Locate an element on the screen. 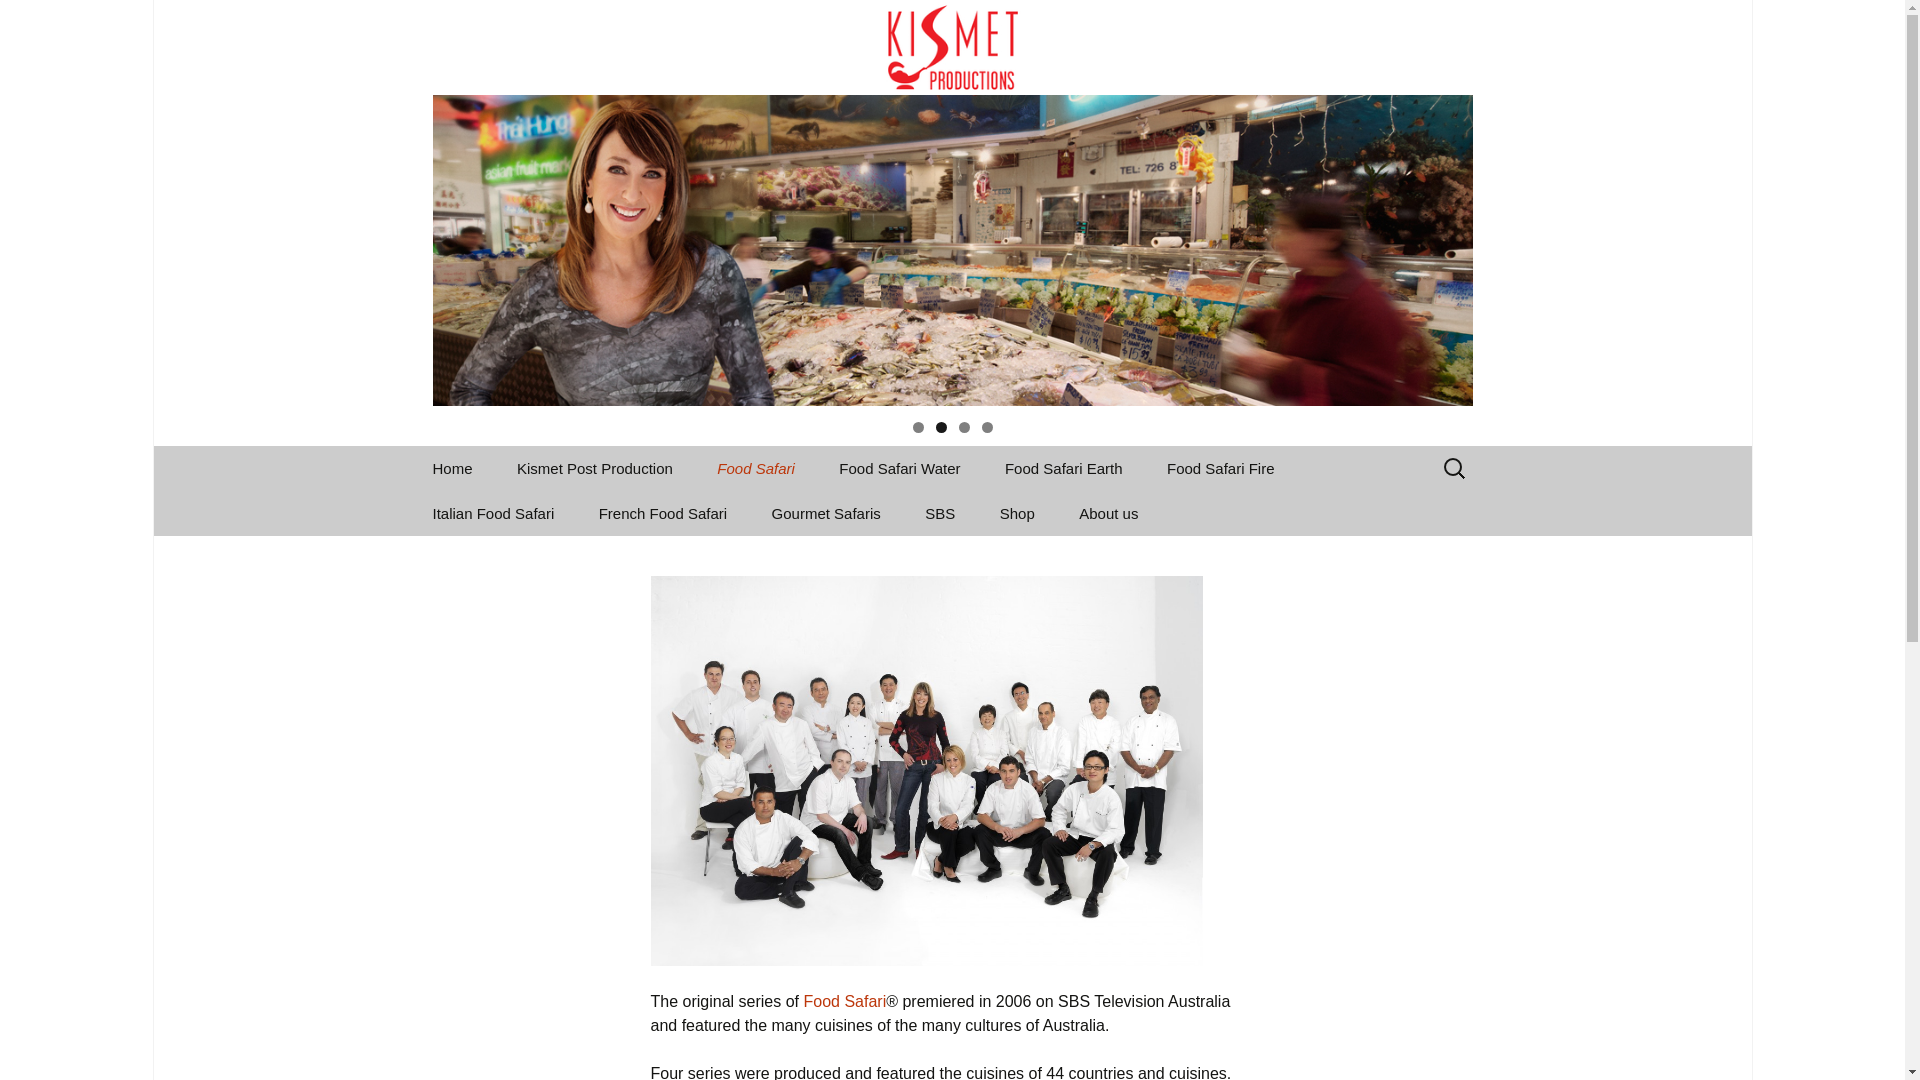  Italian Food Safari is located at coordinates (493, 514).